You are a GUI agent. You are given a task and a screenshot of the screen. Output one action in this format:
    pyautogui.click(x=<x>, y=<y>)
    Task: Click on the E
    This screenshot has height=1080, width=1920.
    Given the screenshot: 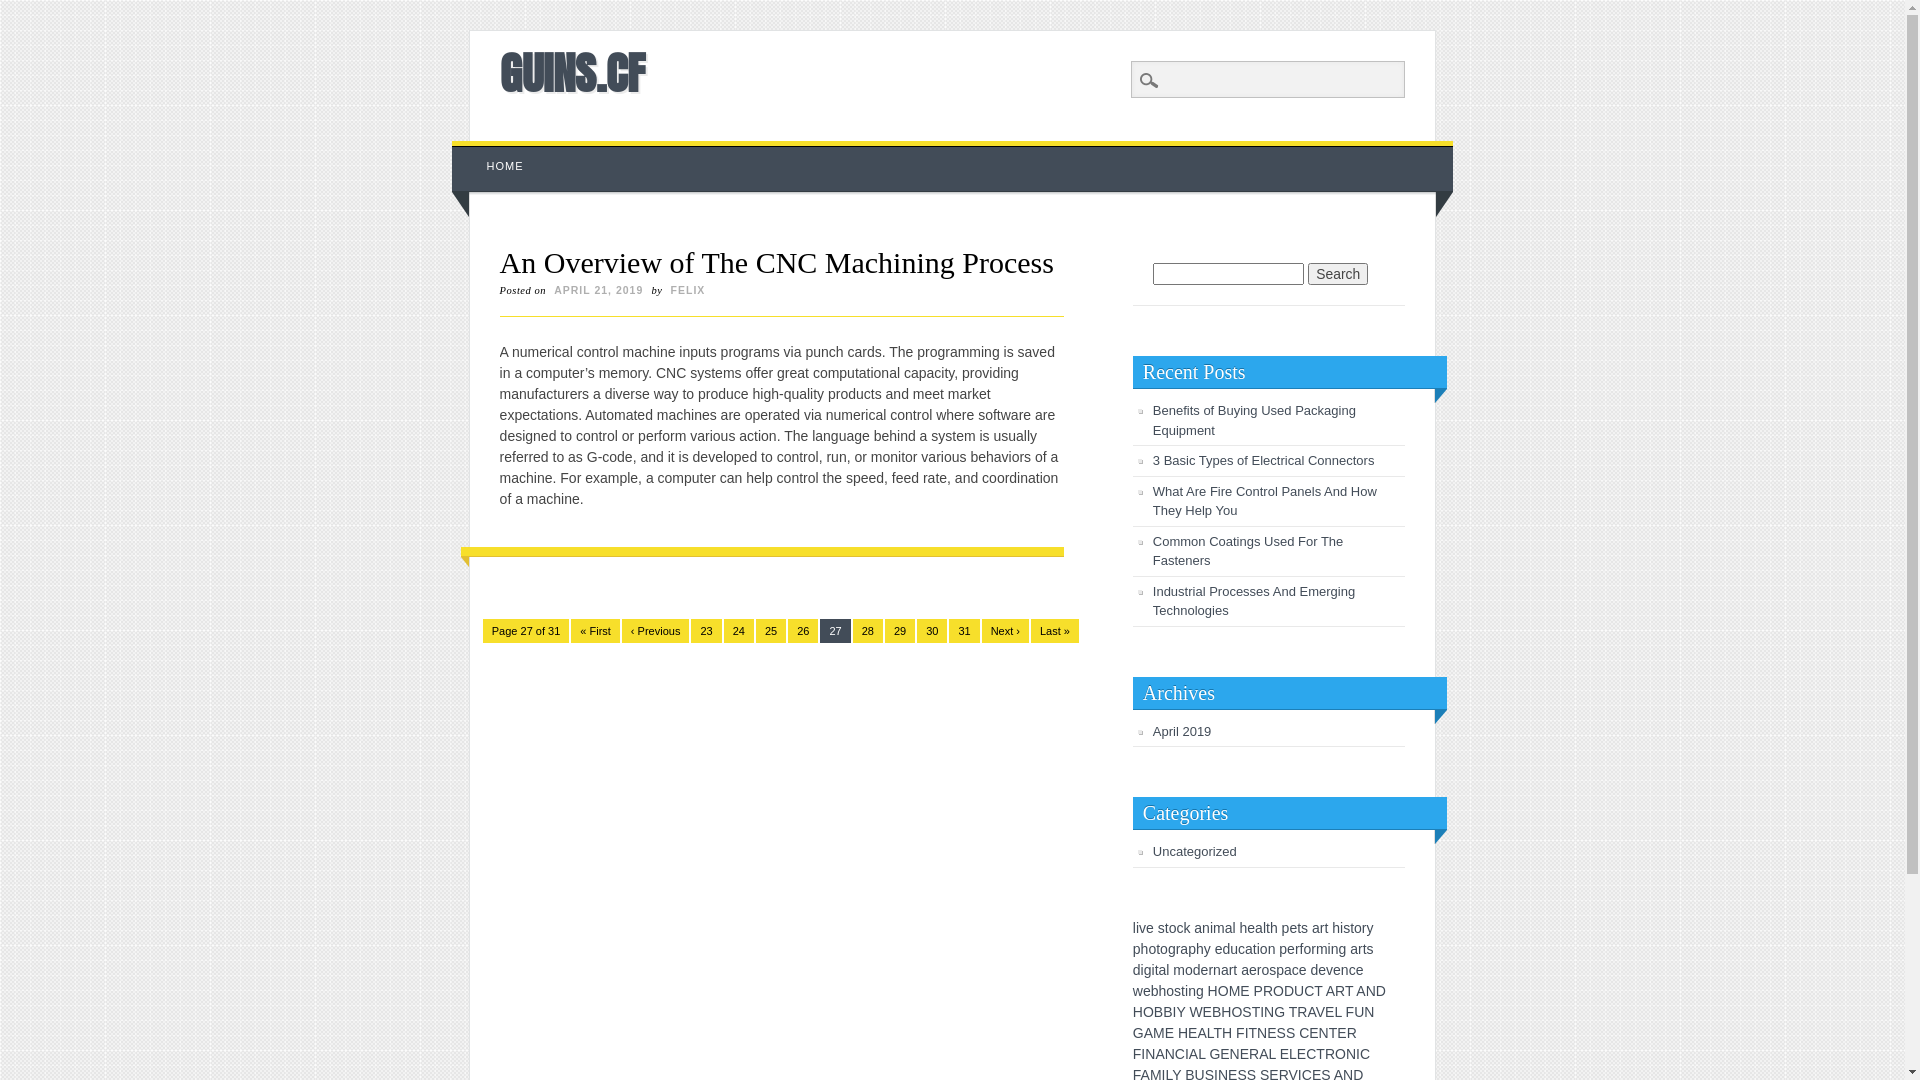 What is the action you would take?
    pyautogui.click(x=1330, y=1012)
    